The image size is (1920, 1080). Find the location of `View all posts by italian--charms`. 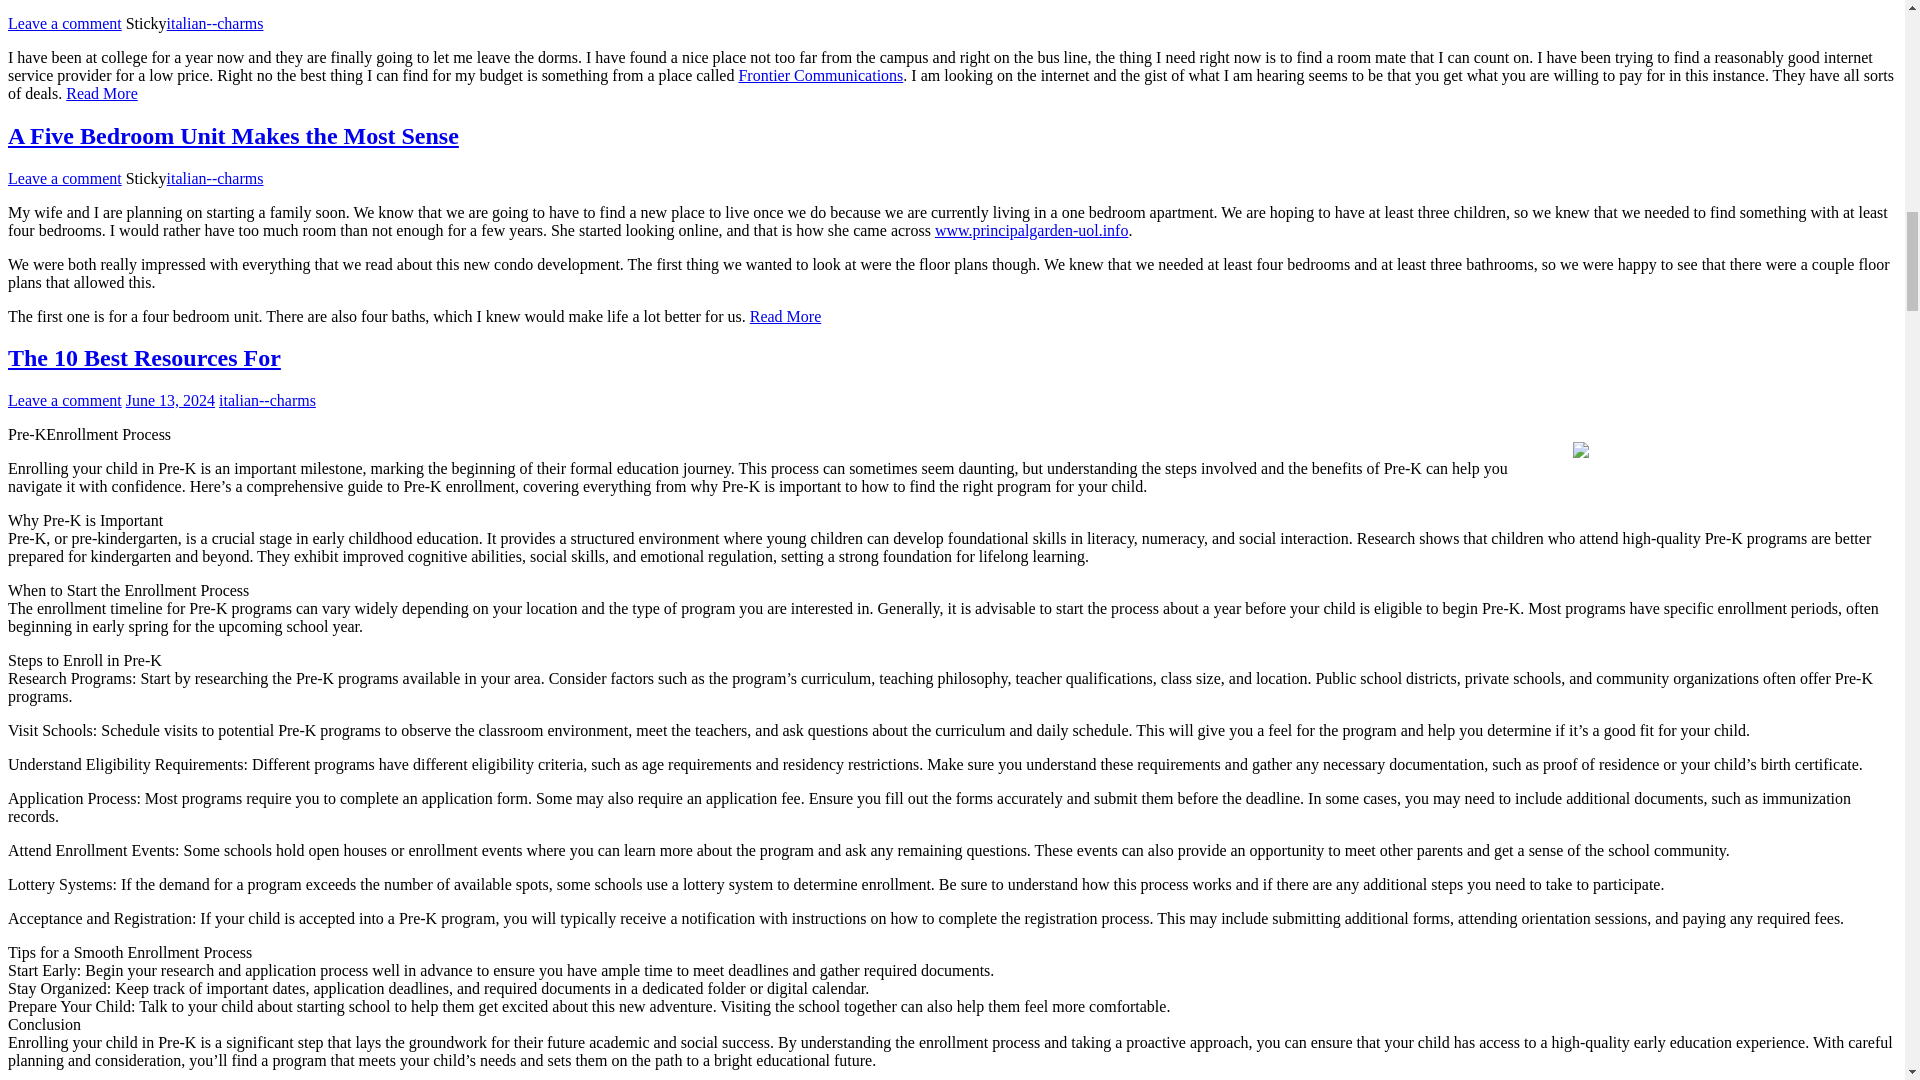

View all posts by italian--charms is located at coordinates (267, 400).